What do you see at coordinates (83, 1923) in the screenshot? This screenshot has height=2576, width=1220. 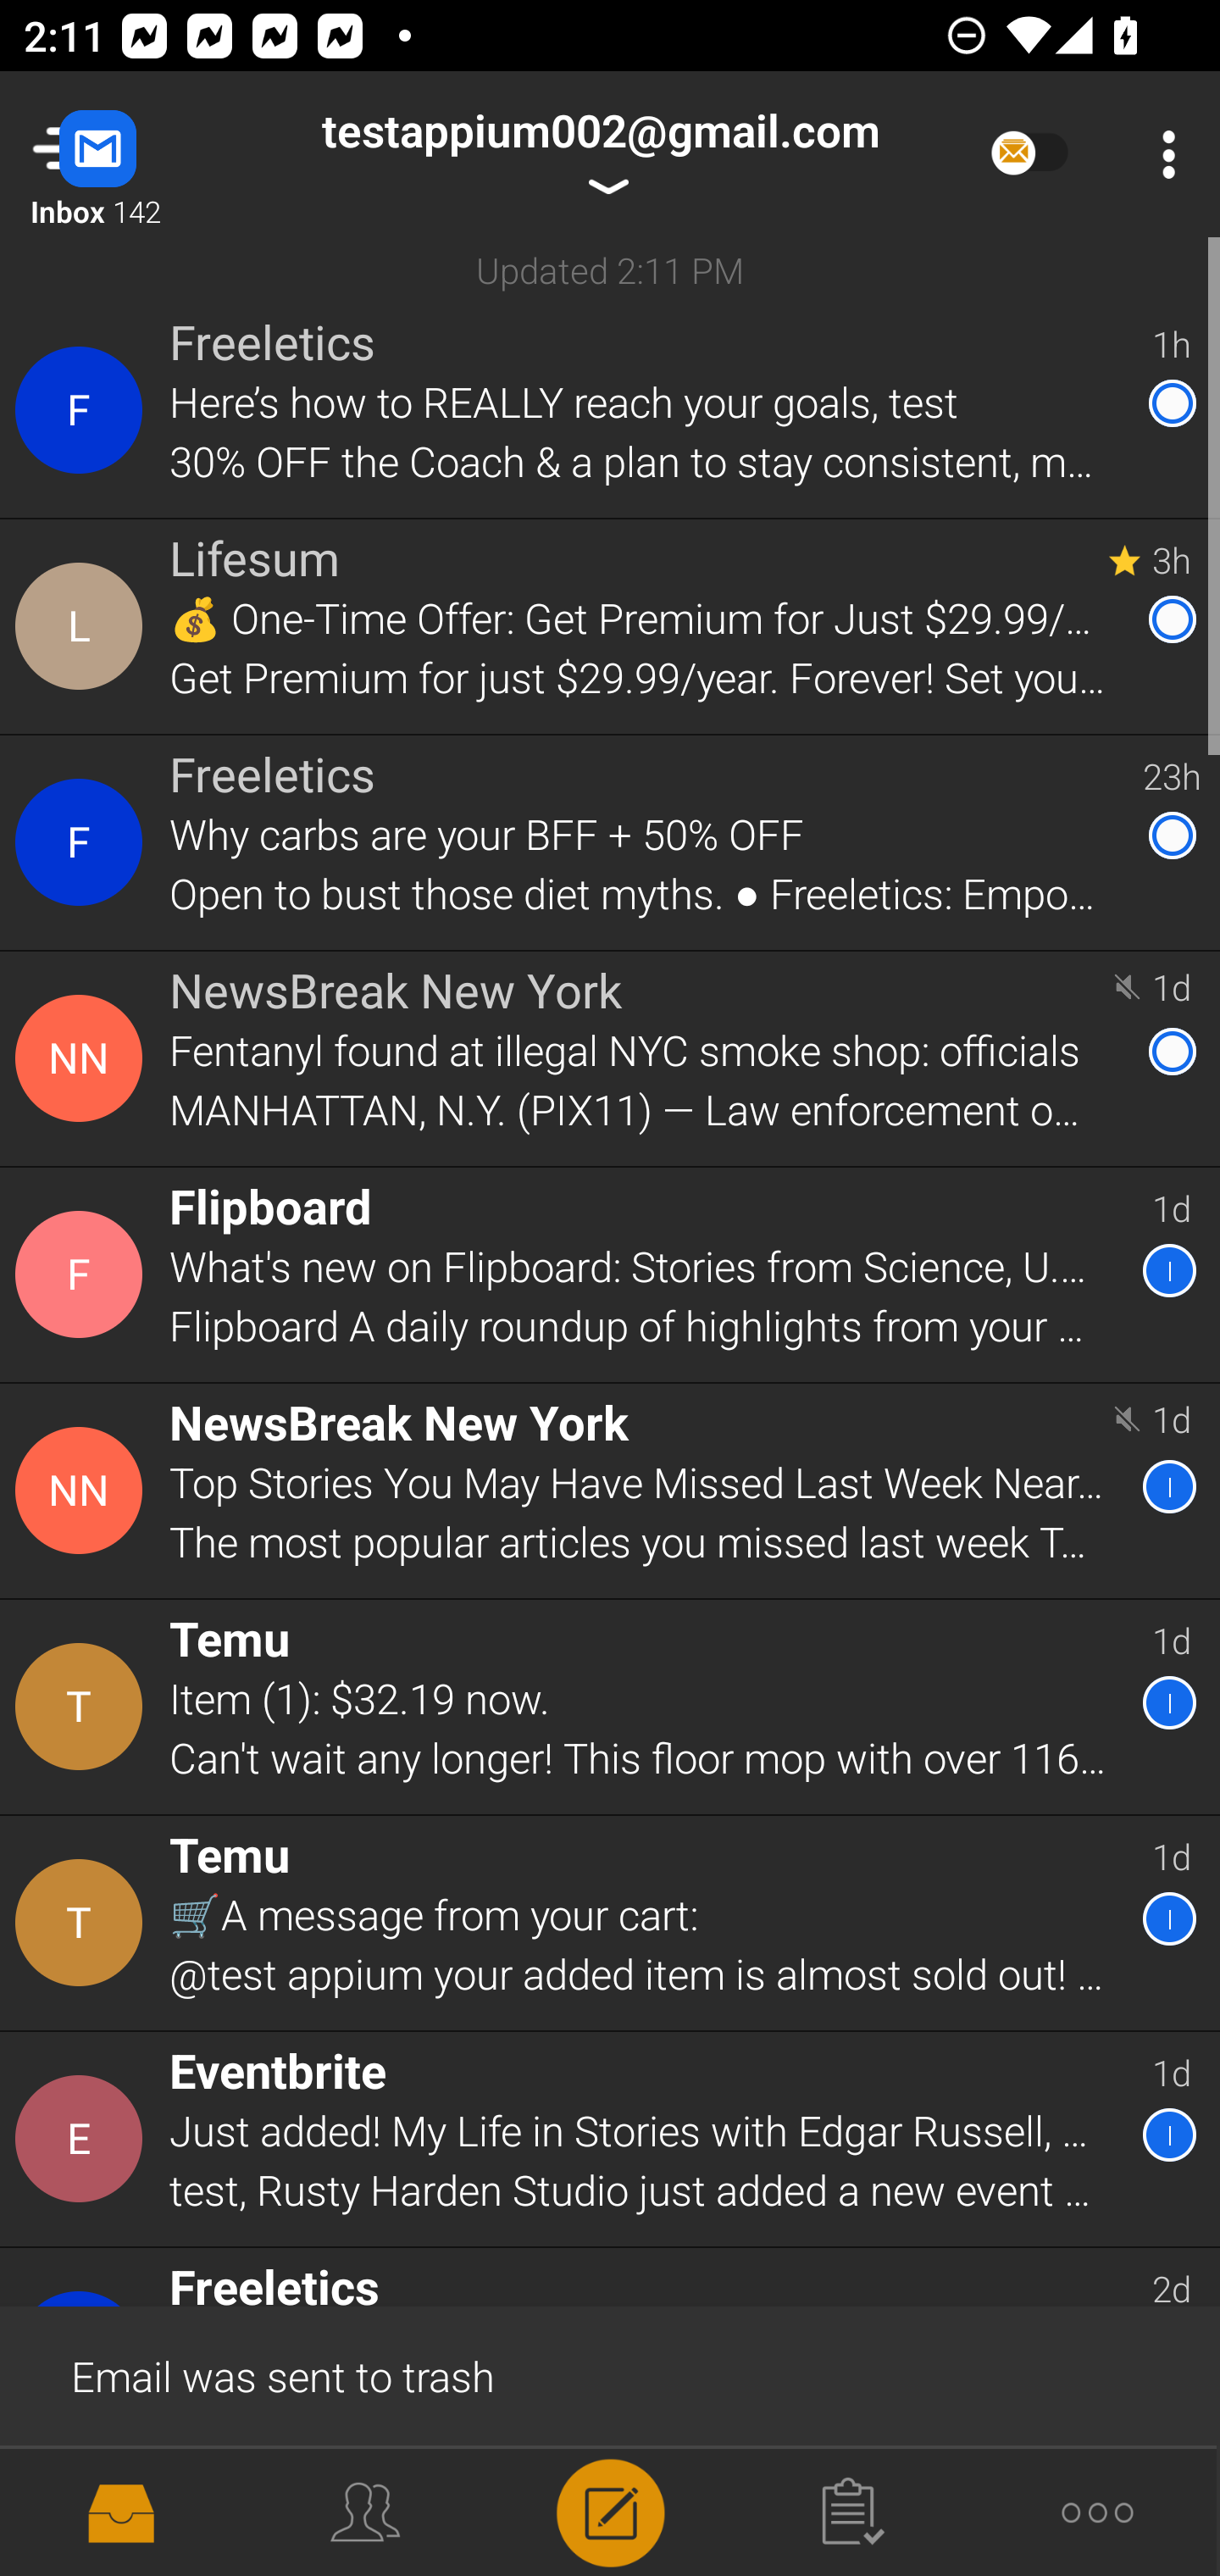 I see `Contact Details` at bounding box center [83, 1923].